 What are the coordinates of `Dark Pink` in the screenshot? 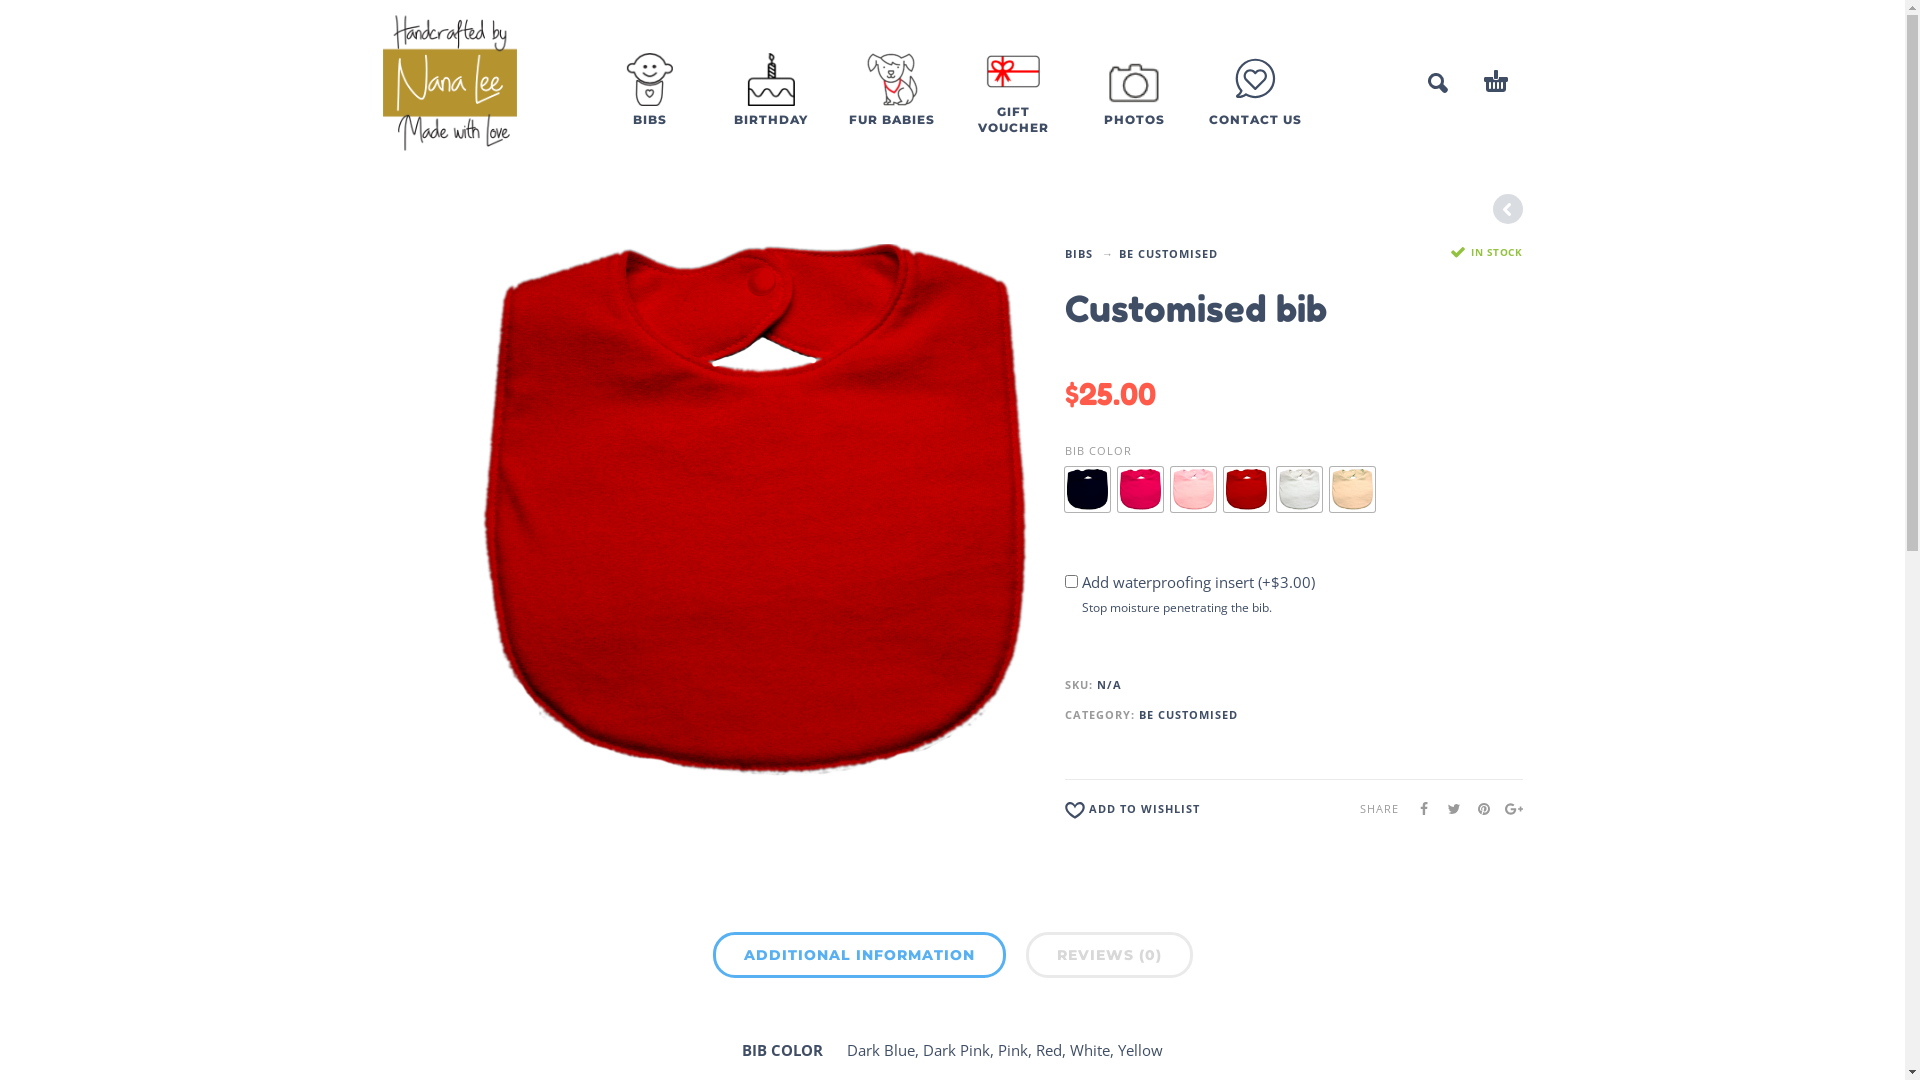 It's located at (1140, 490).